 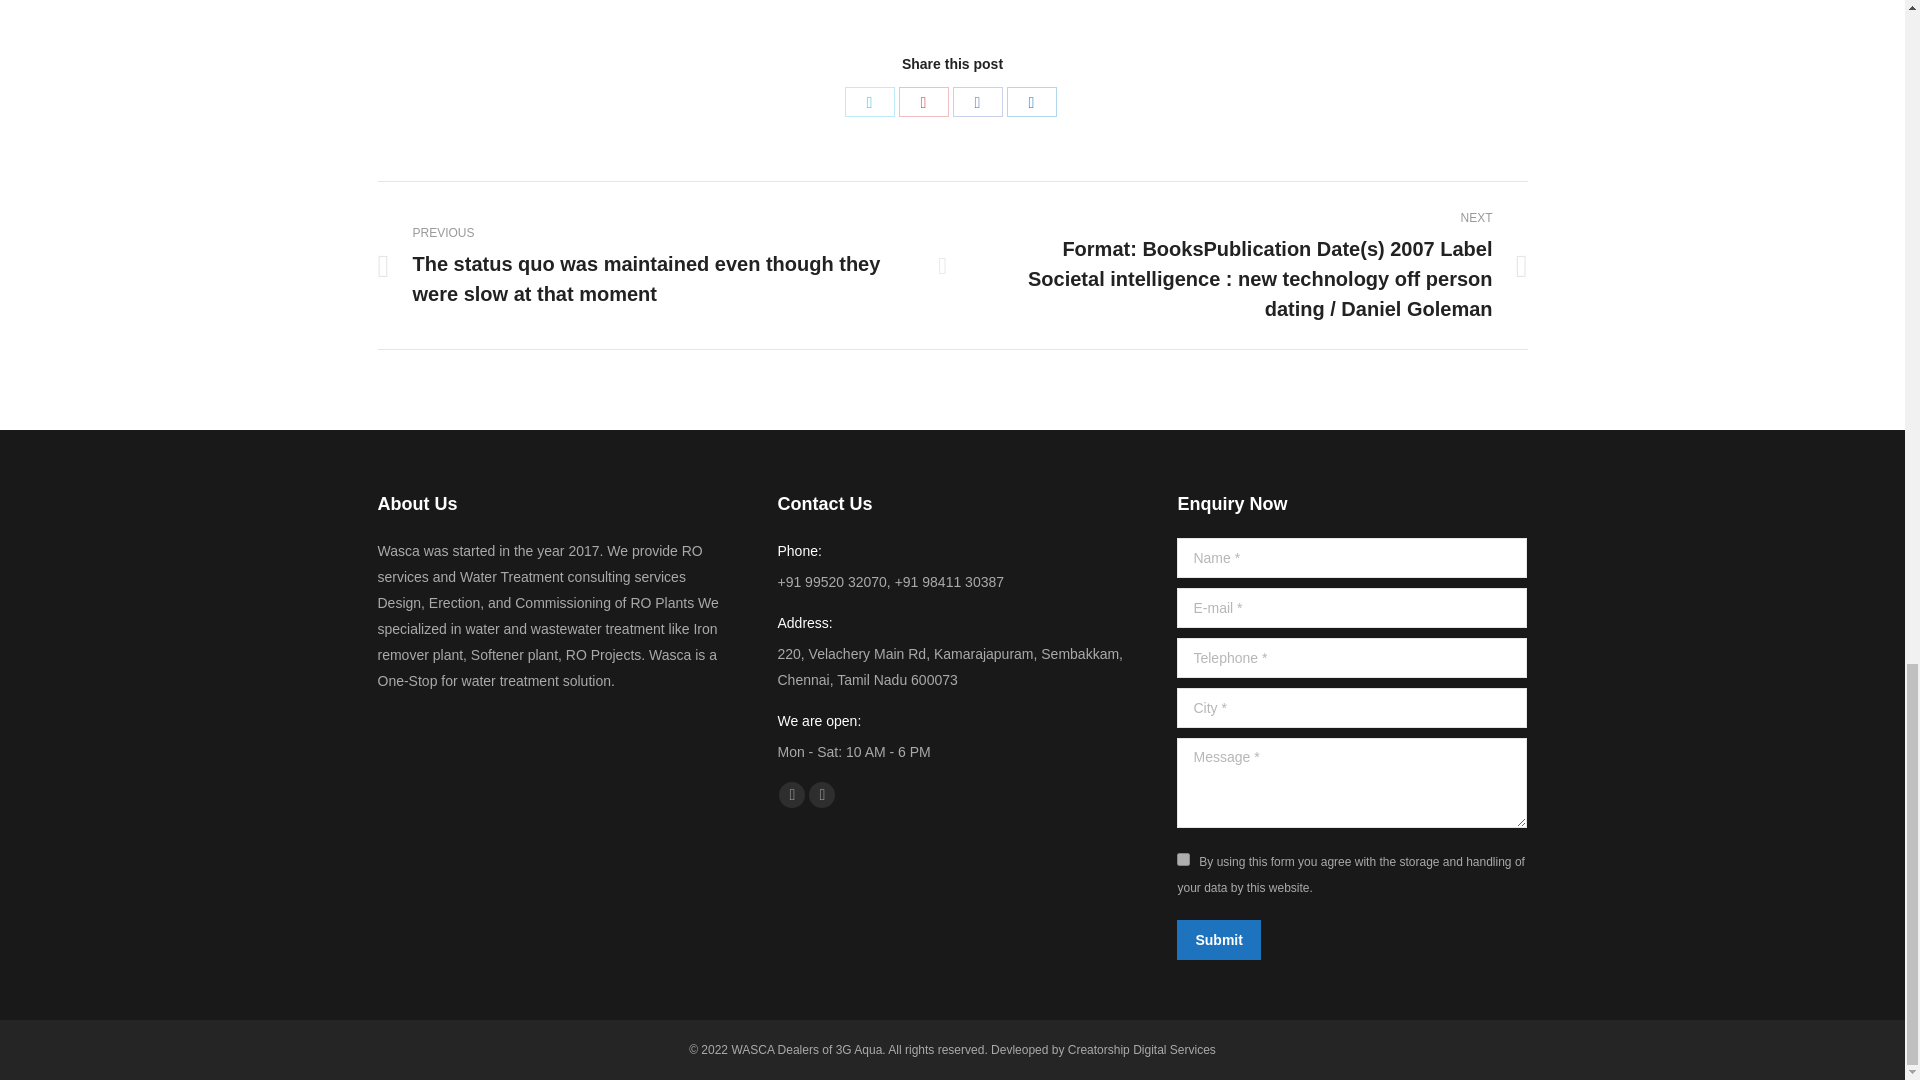 I want to click on on, so click(x=1183, y=860).